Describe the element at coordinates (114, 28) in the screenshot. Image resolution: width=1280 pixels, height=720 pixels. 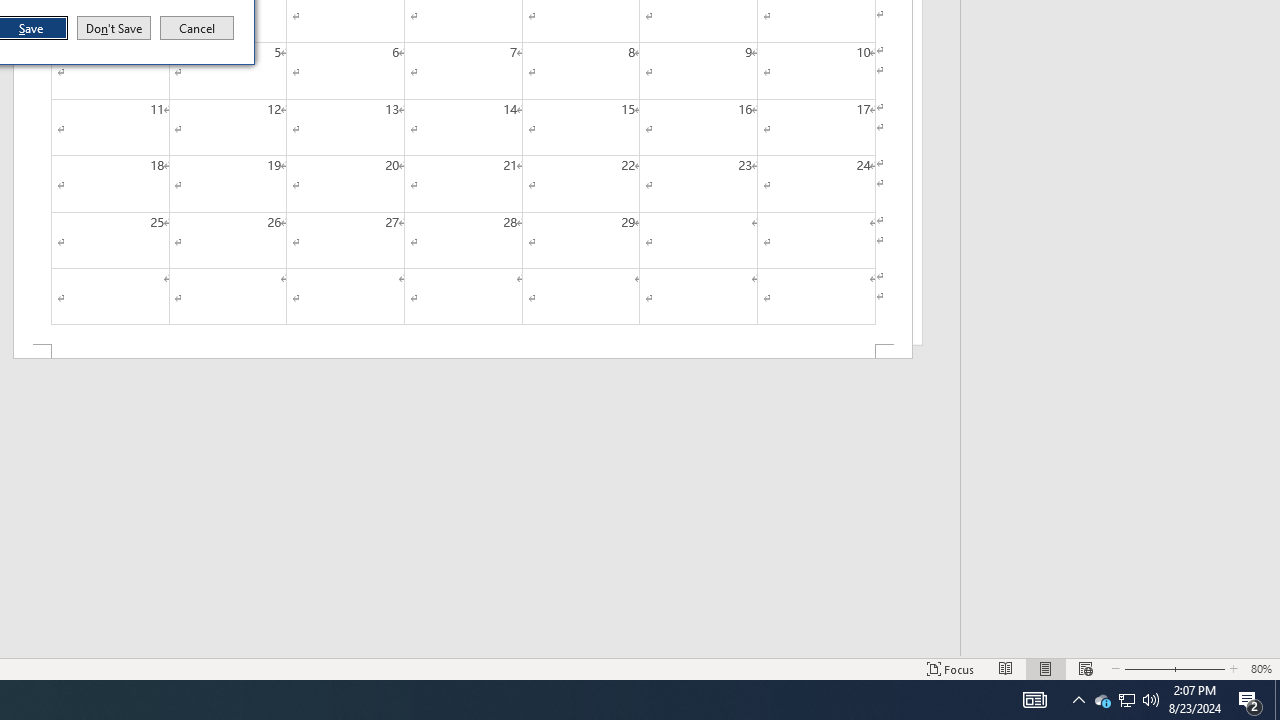
I see `Don't Save` at that location.